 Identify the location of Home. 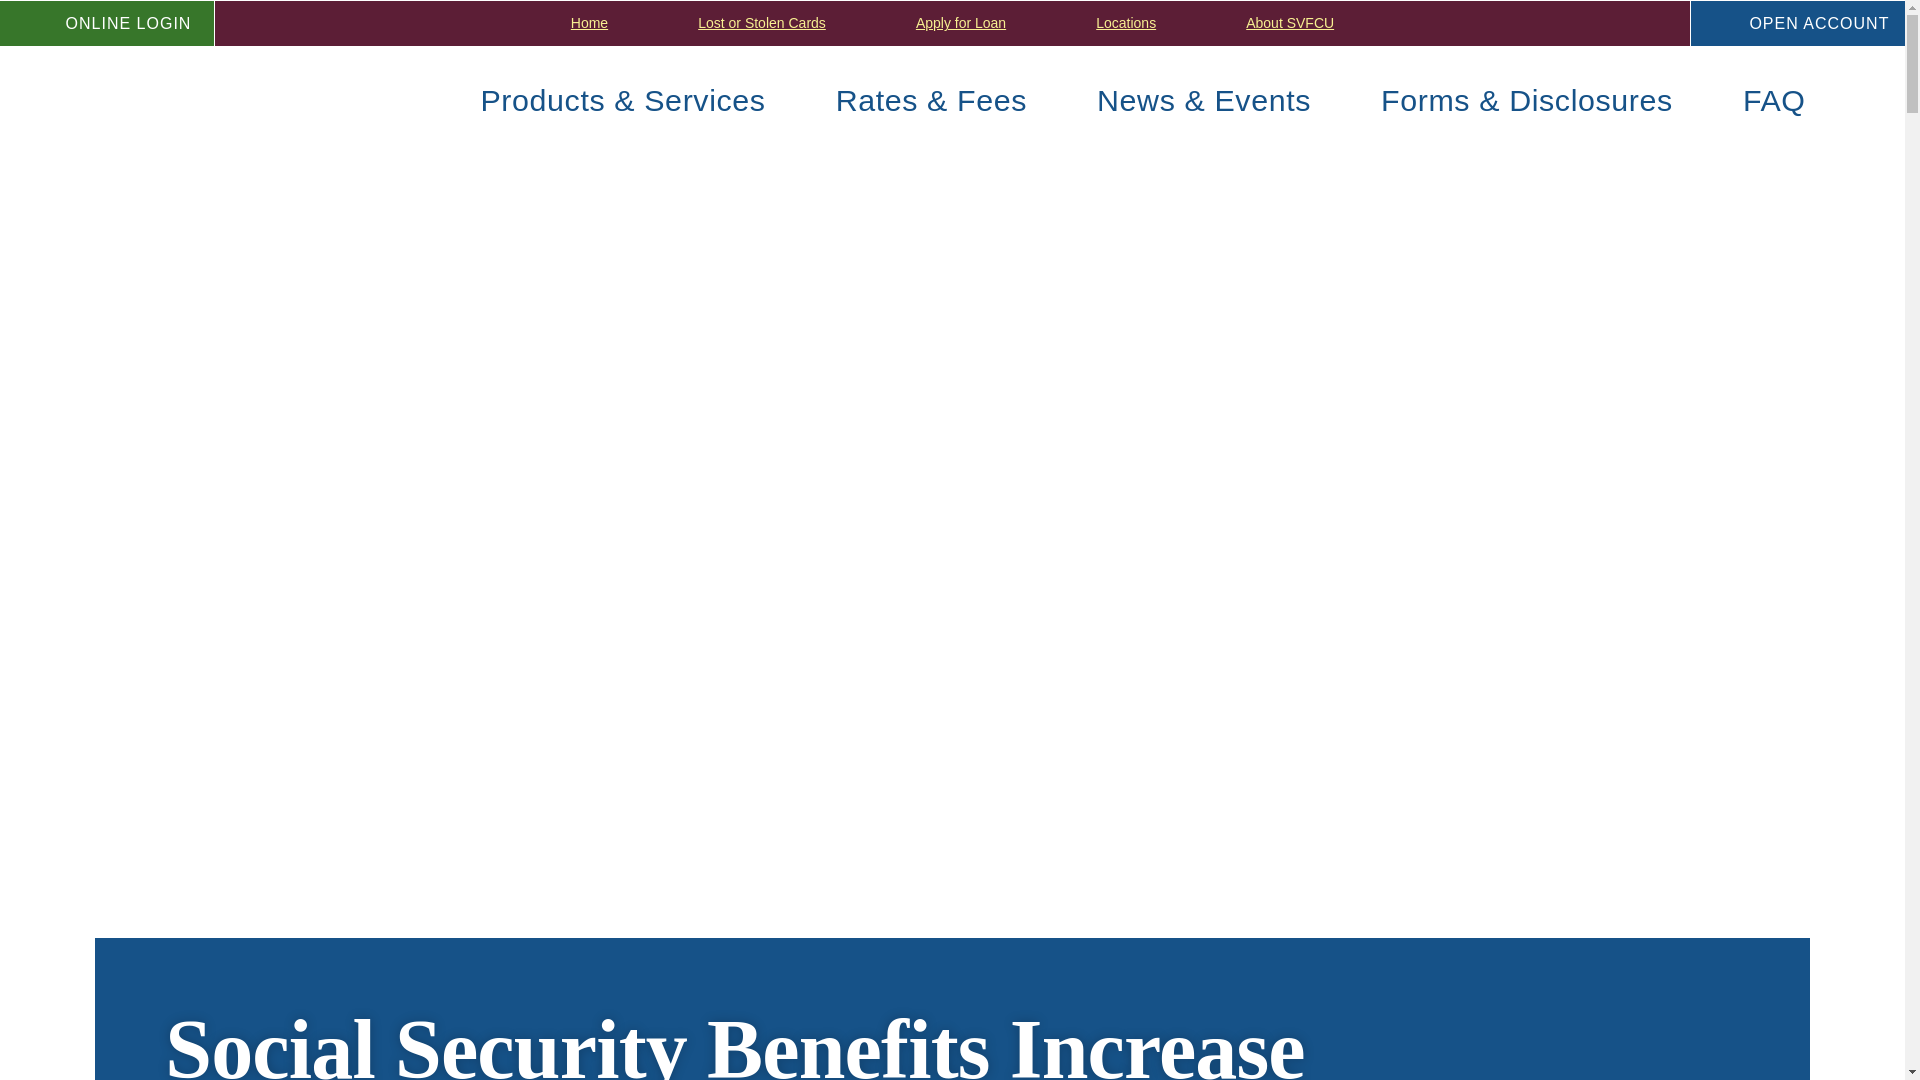
(589, 23).